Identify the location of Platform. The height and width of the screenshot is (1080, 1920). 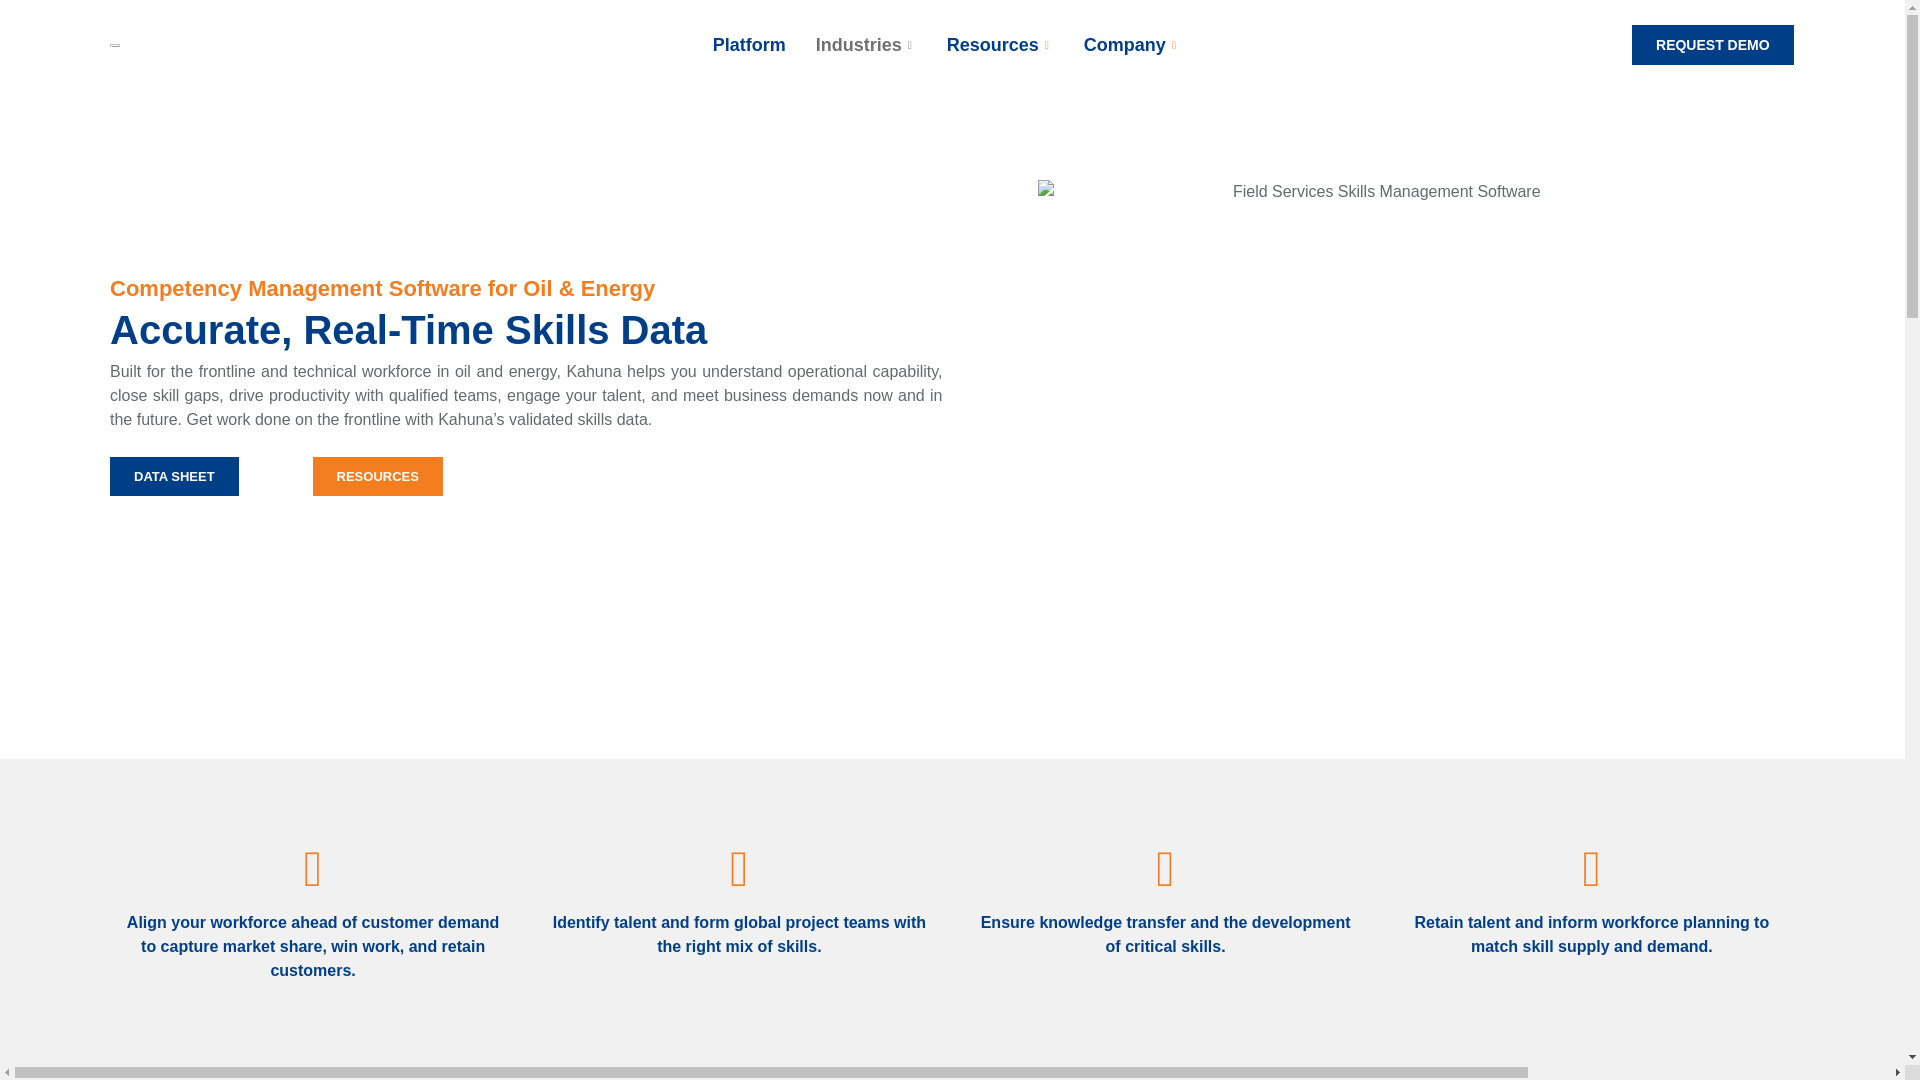
(1132, 45).